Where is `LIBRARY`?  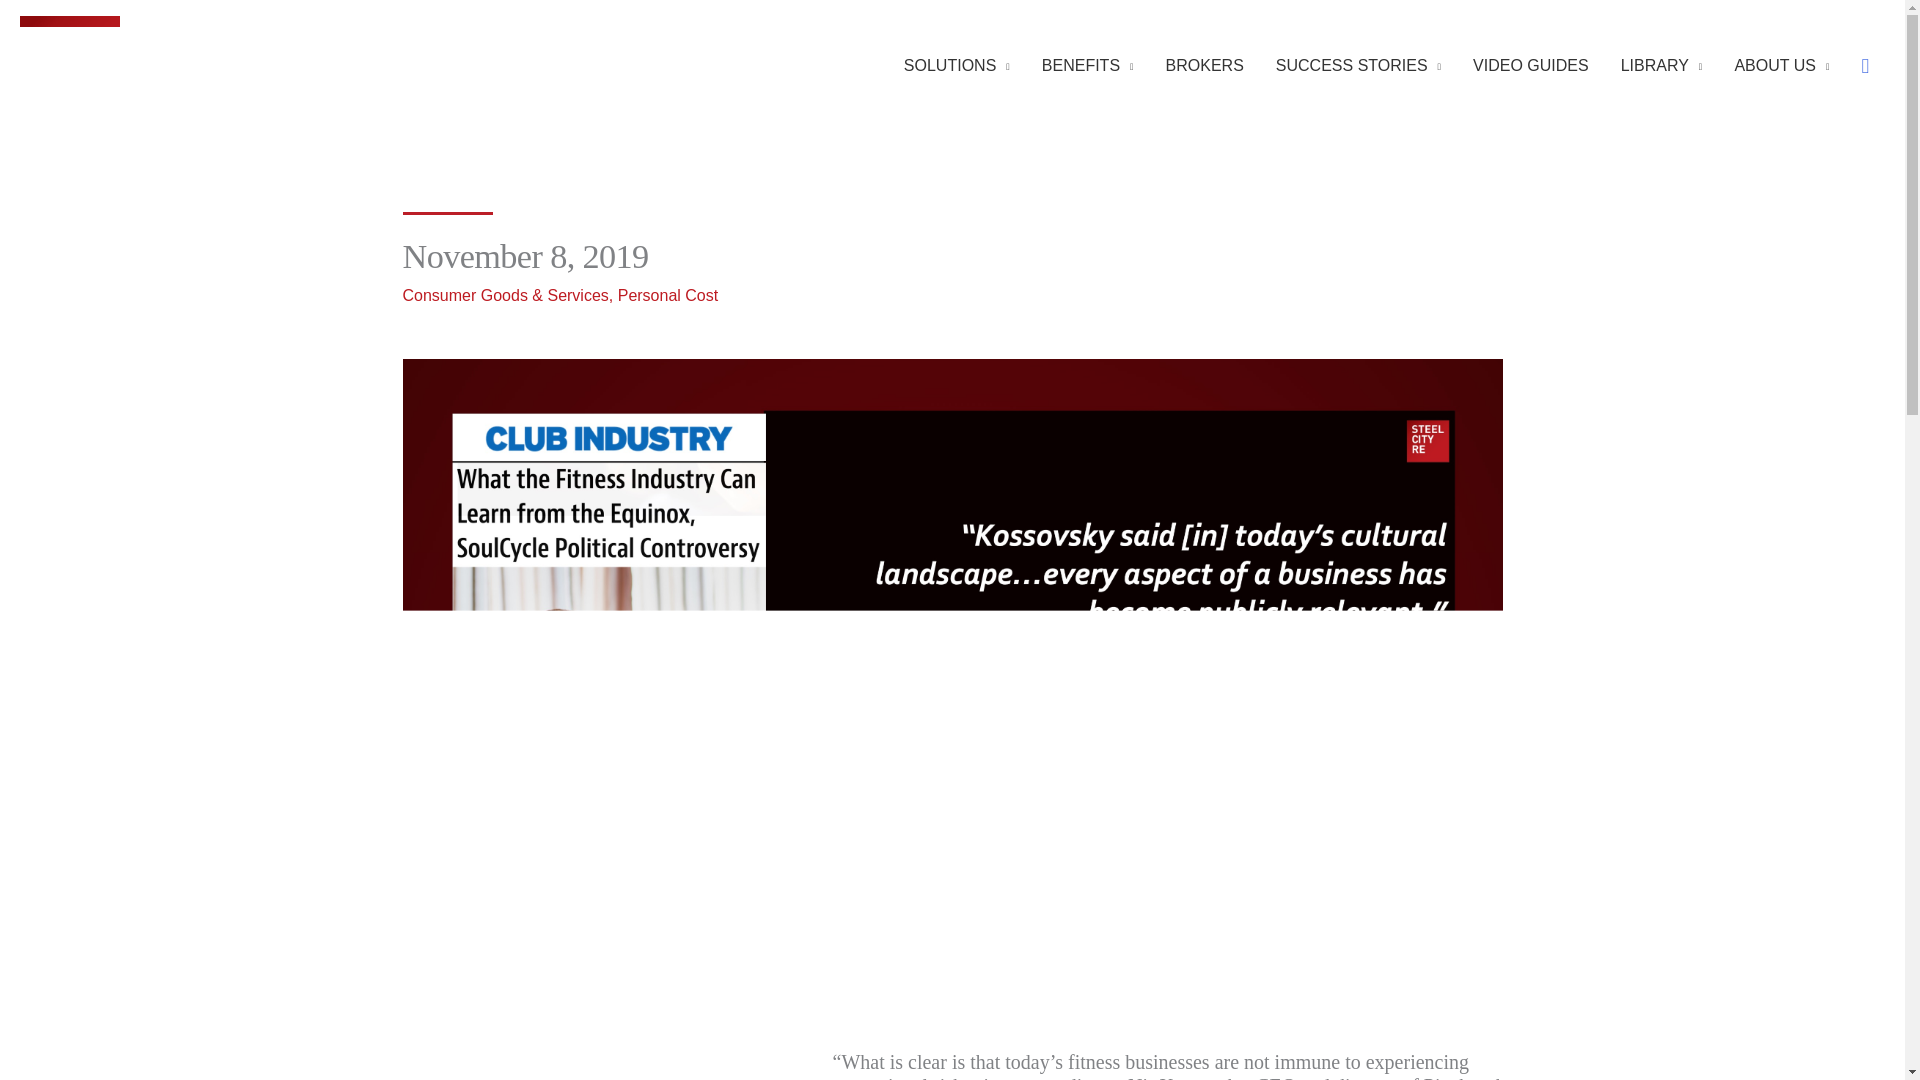
LIBRARY is located at coordinates (1662, 65).